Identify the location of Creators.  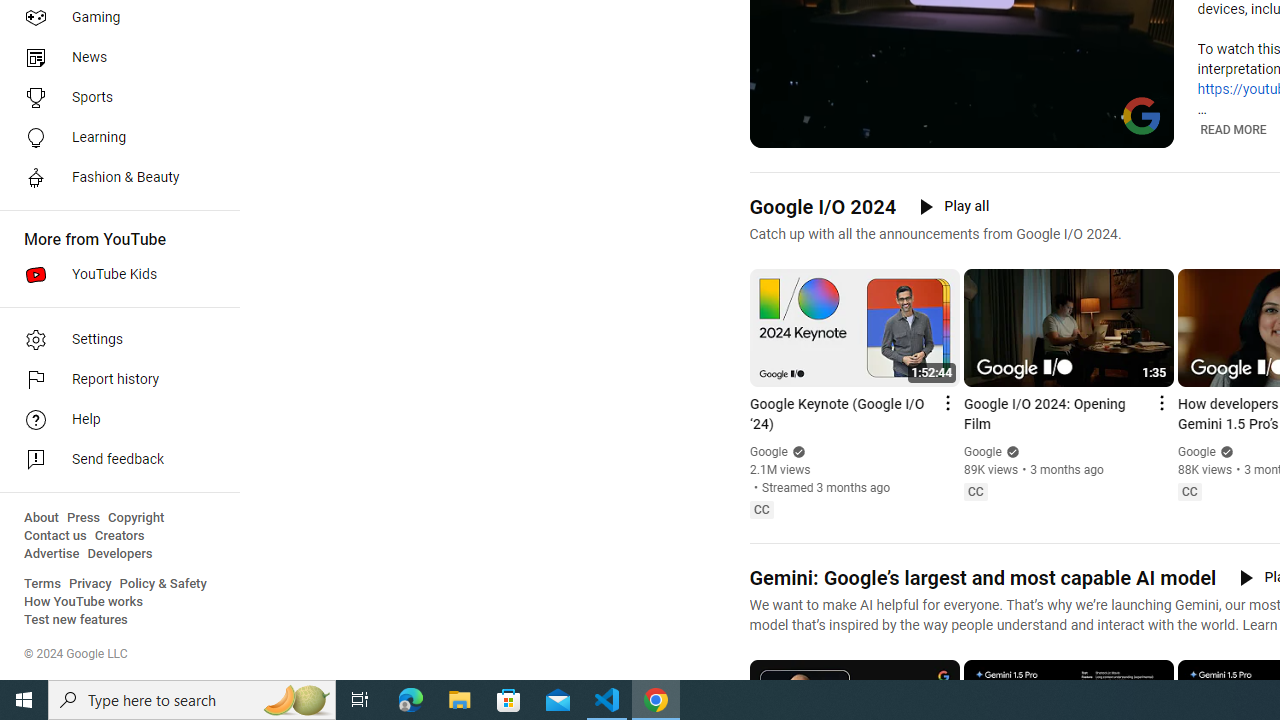
(118, 536).